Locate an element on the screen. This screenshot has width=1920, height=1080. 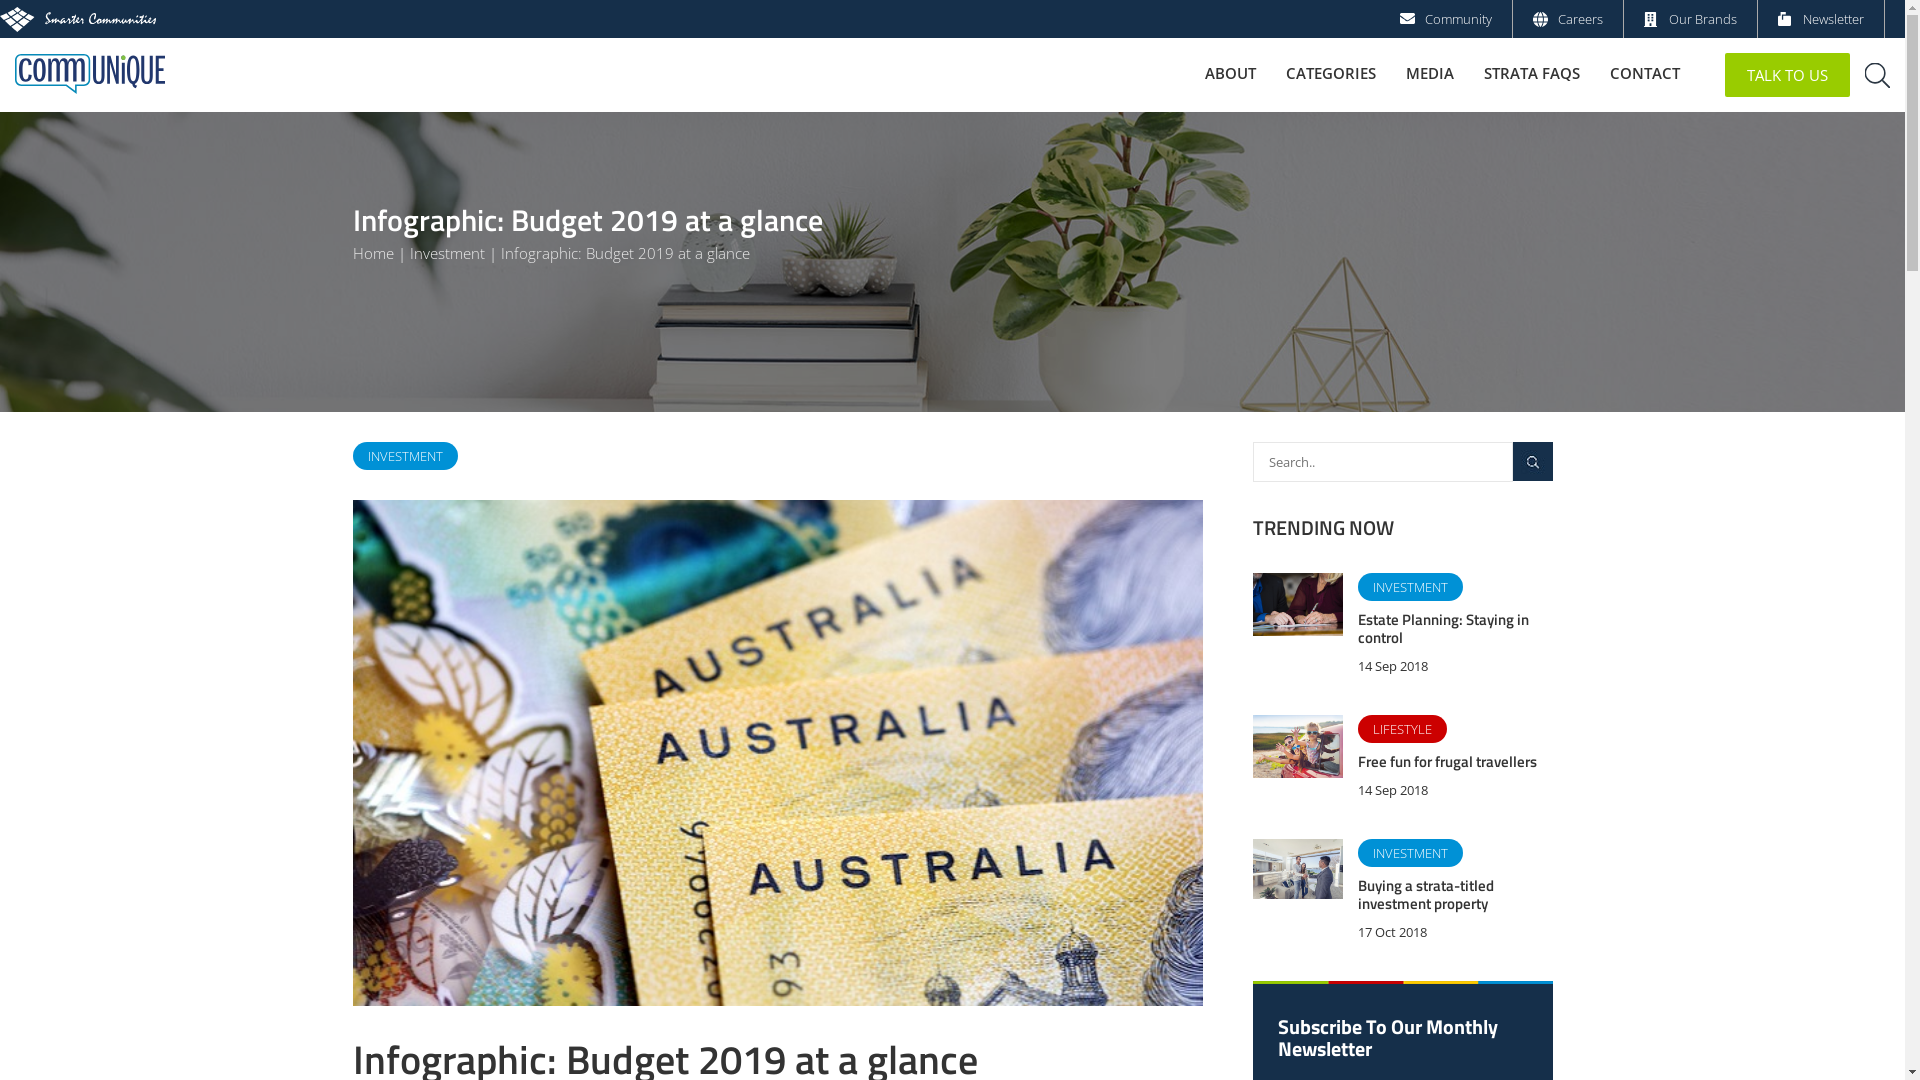
CATEGORIES is located at coordinates (1331, 73).